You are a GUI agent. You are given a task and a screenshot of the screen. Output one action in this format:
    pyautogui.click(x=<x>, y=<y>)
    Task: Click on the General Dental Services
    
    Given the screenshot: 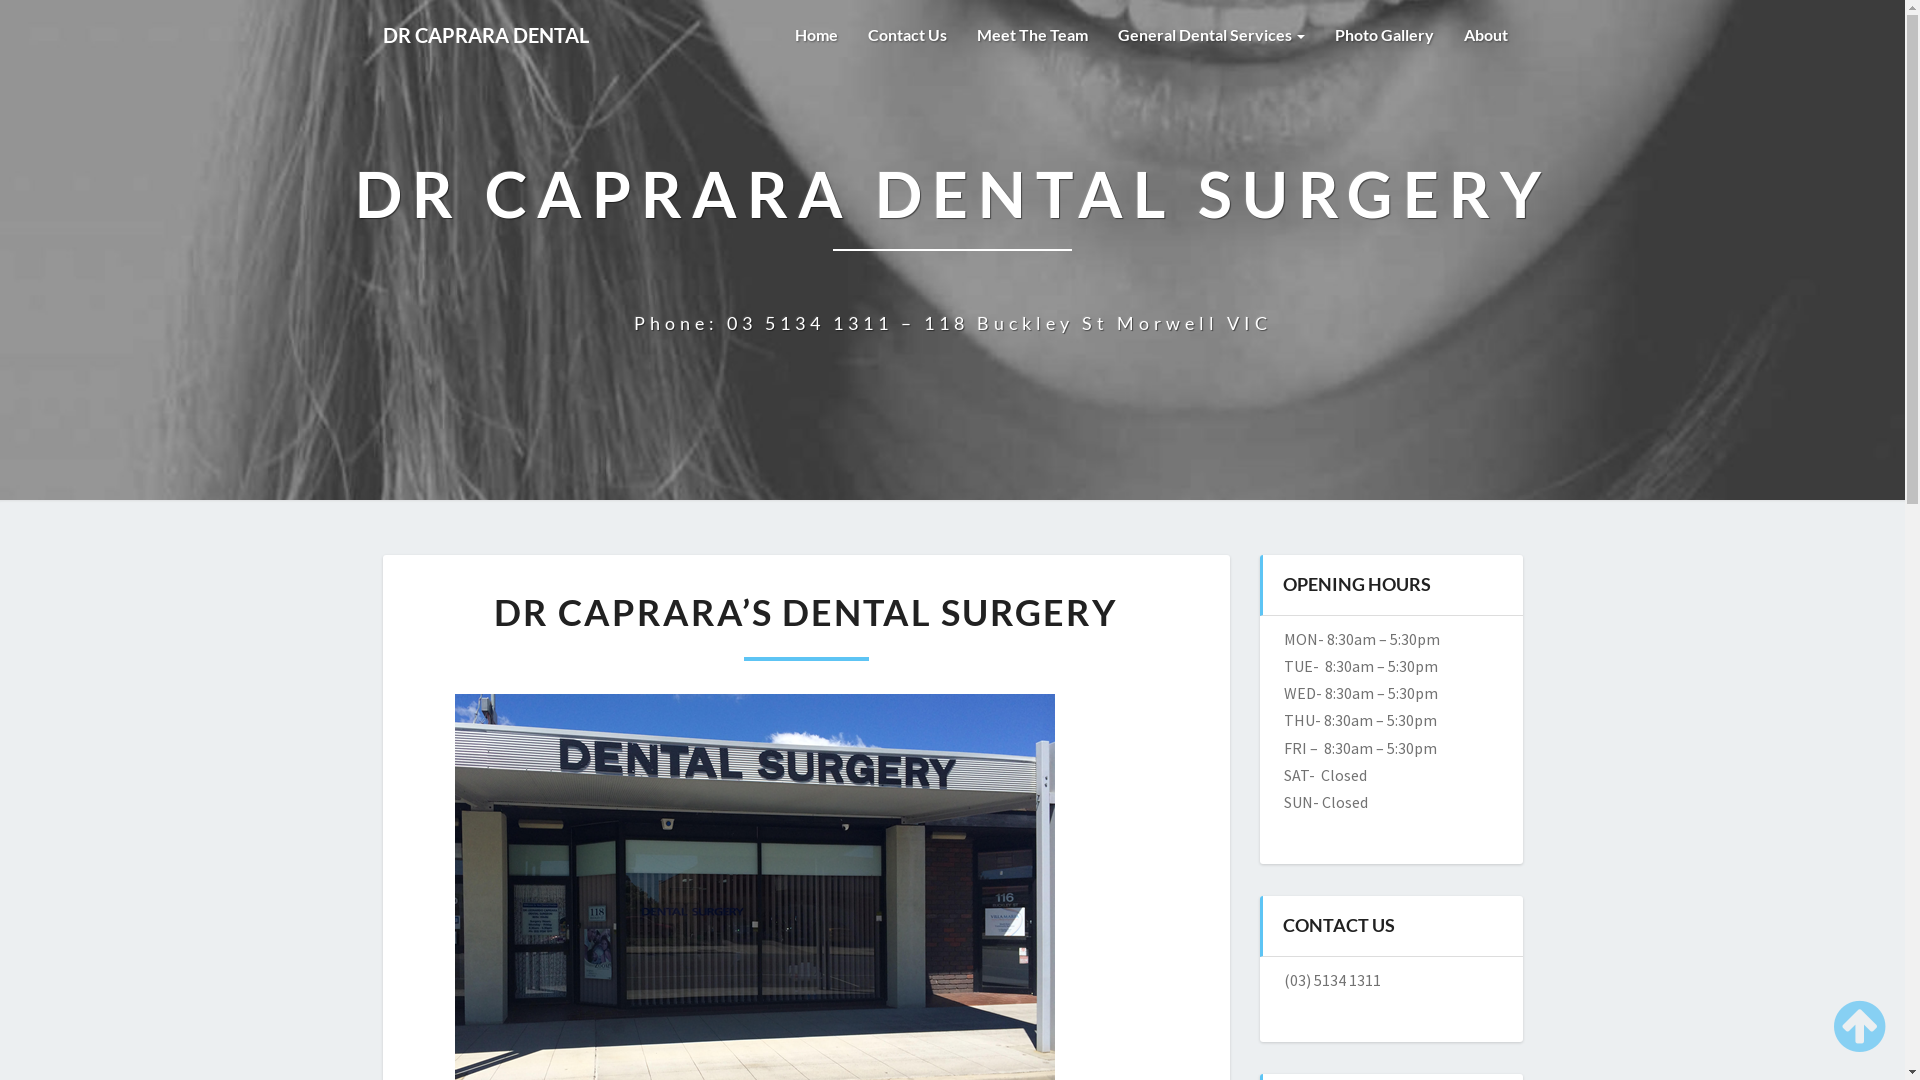 What is the action you would take?
    pyautogui.click(x=1210, y=35)
    